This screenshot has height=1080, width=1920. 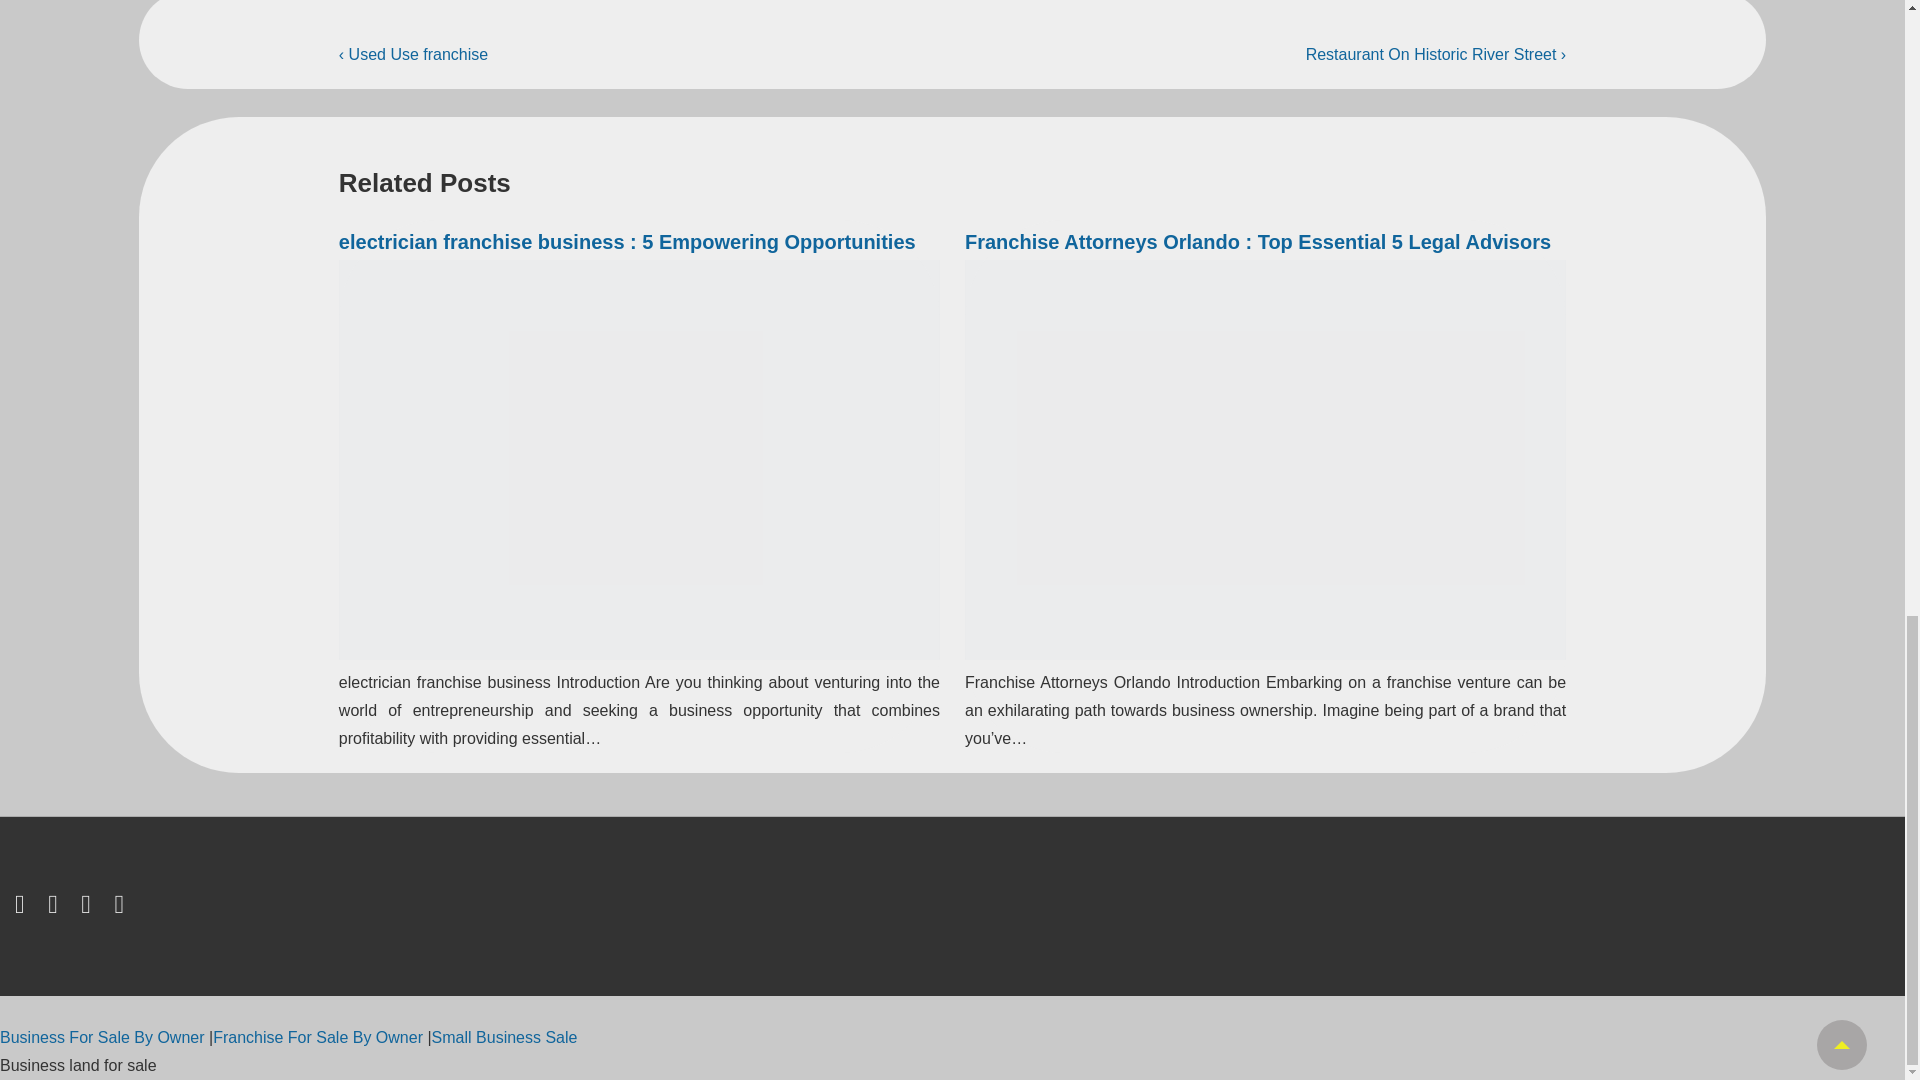 What do you see at coordinates (1258, 242) in the screenshot?
I see `Franchise Attorneys Orlando : Top Essential 5 Legal Advisors` at bounding box center [1258, 242].